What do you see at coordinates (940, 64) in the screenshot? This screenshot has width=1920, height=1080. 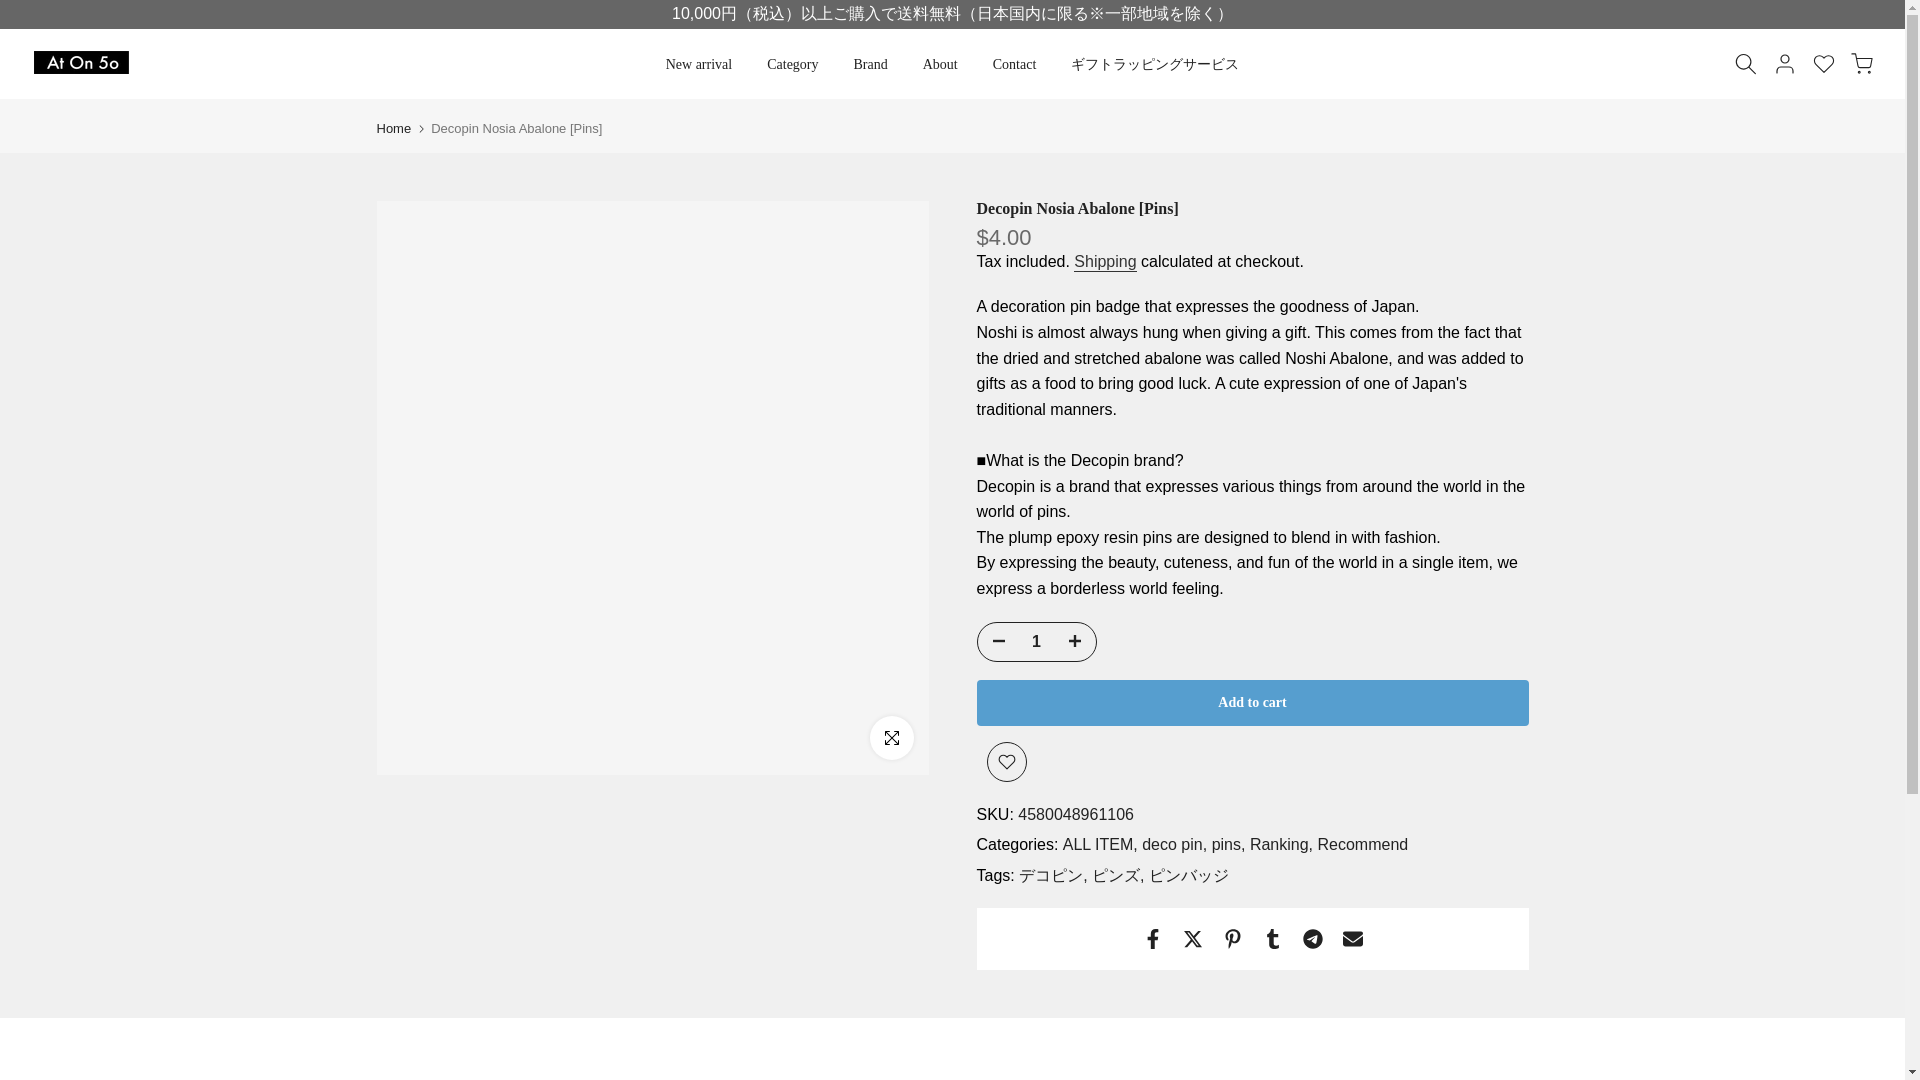 I see `About` at bounding box center [940, 64].